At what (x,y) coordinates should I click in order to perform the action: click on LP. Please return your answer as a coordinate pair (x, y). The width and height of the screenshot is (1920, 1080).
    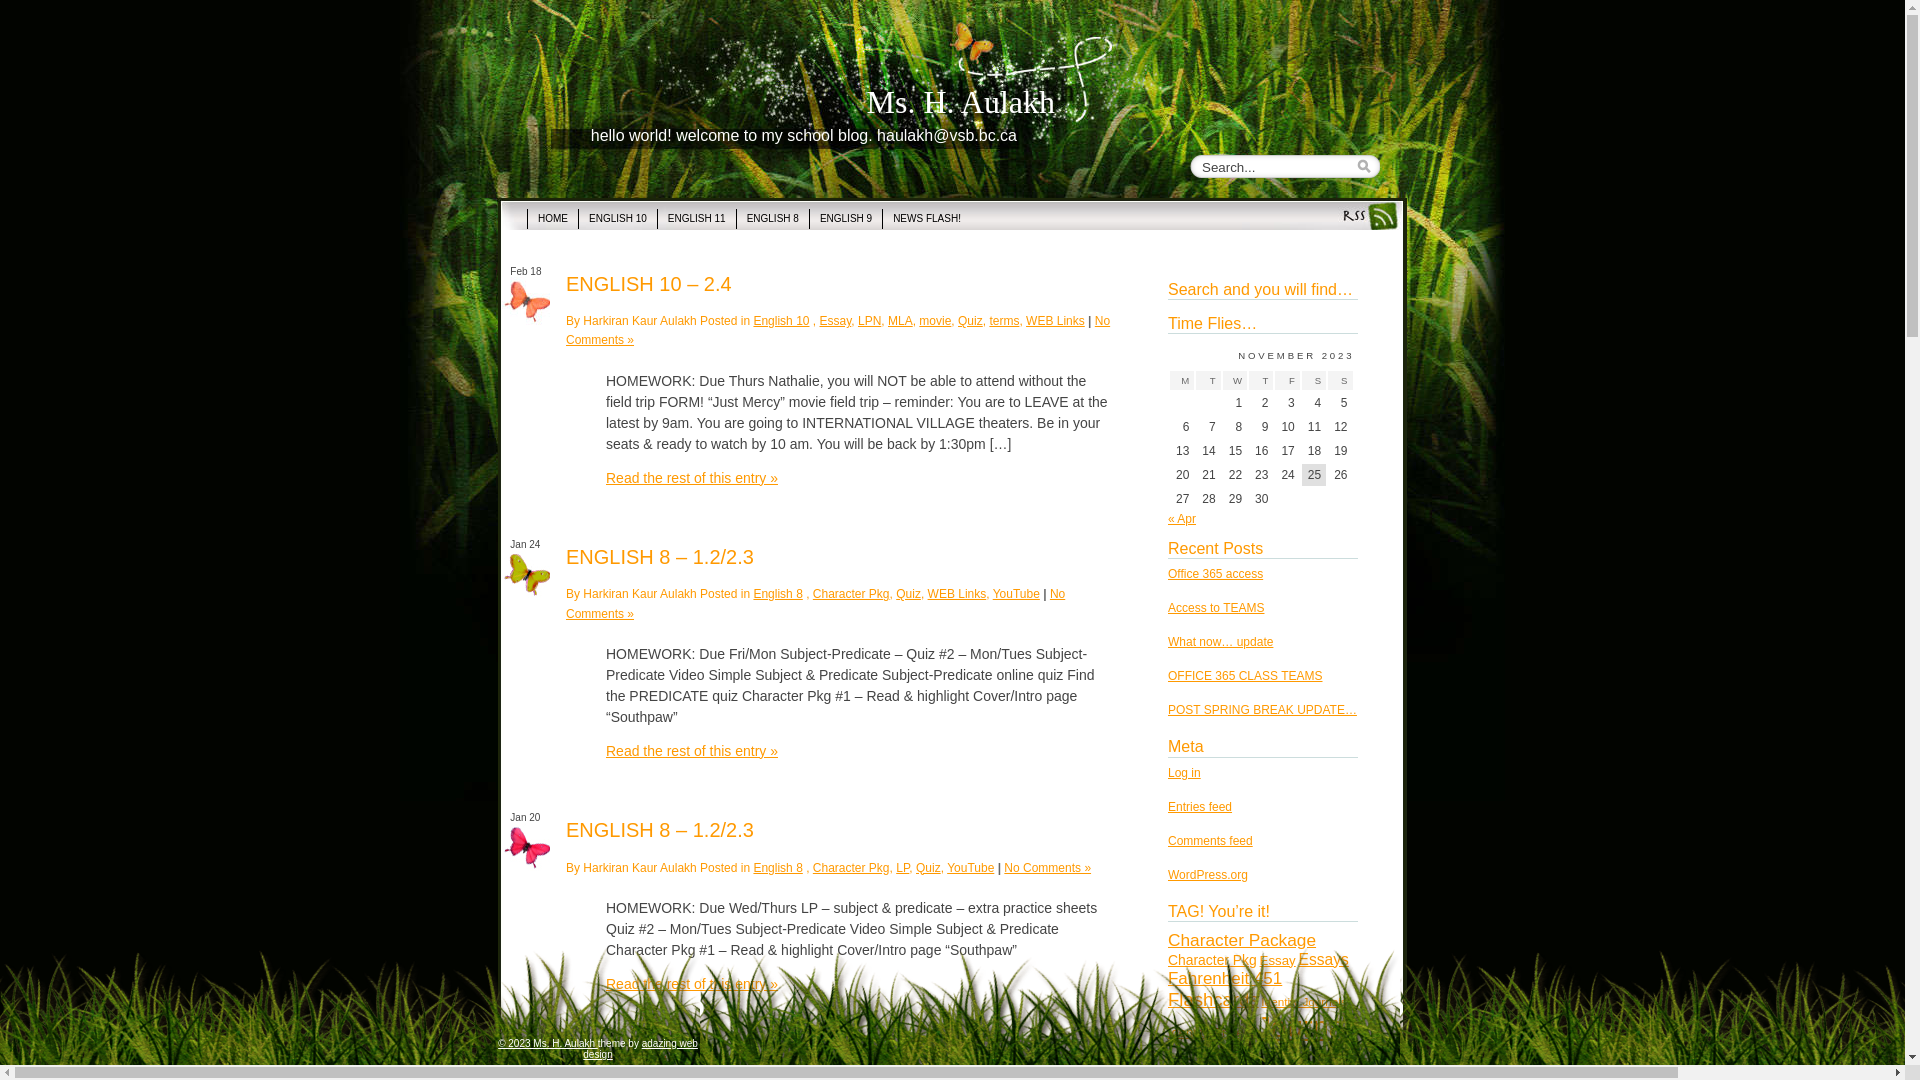
    Looking at the image, I should click on (902, 867).